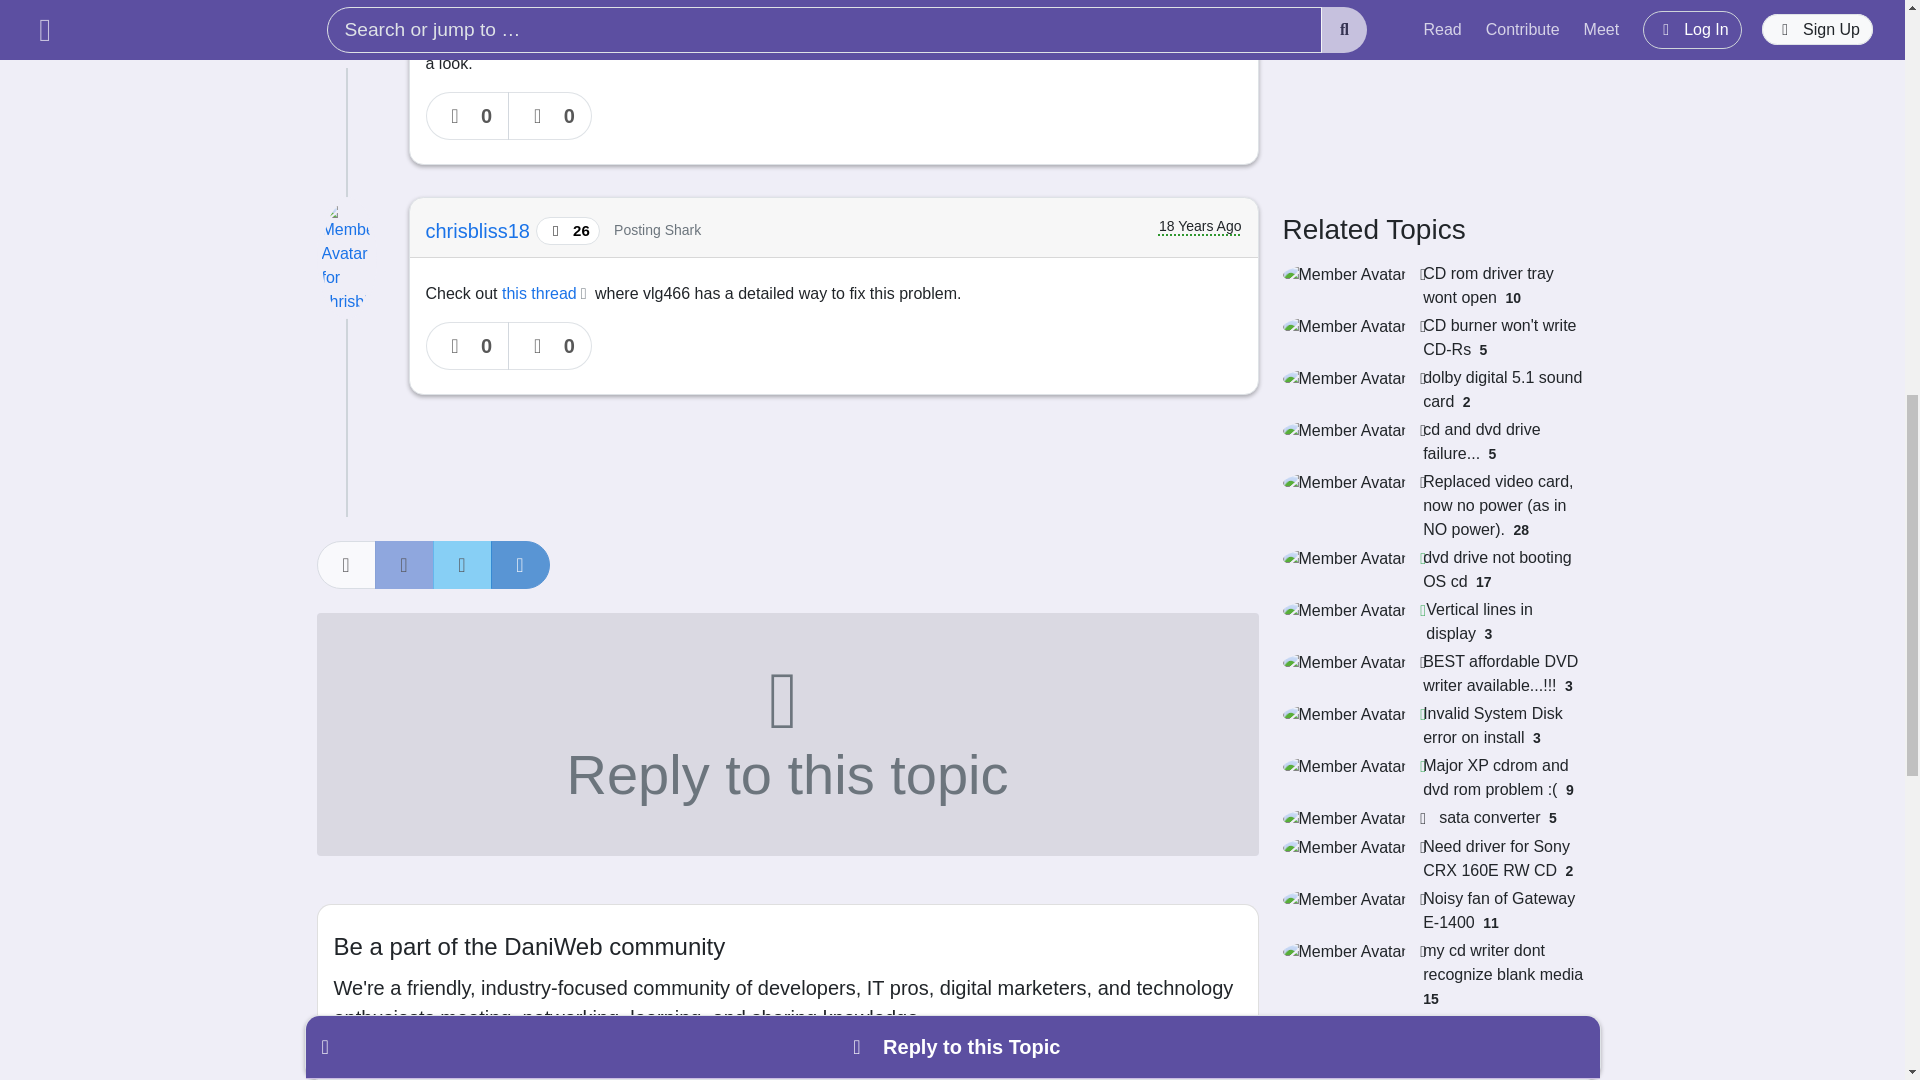 The image size is (1920, 1080). Describe the element at coordinates (480, 230) in the screenshot. I see `chrisbliss18` at that location.